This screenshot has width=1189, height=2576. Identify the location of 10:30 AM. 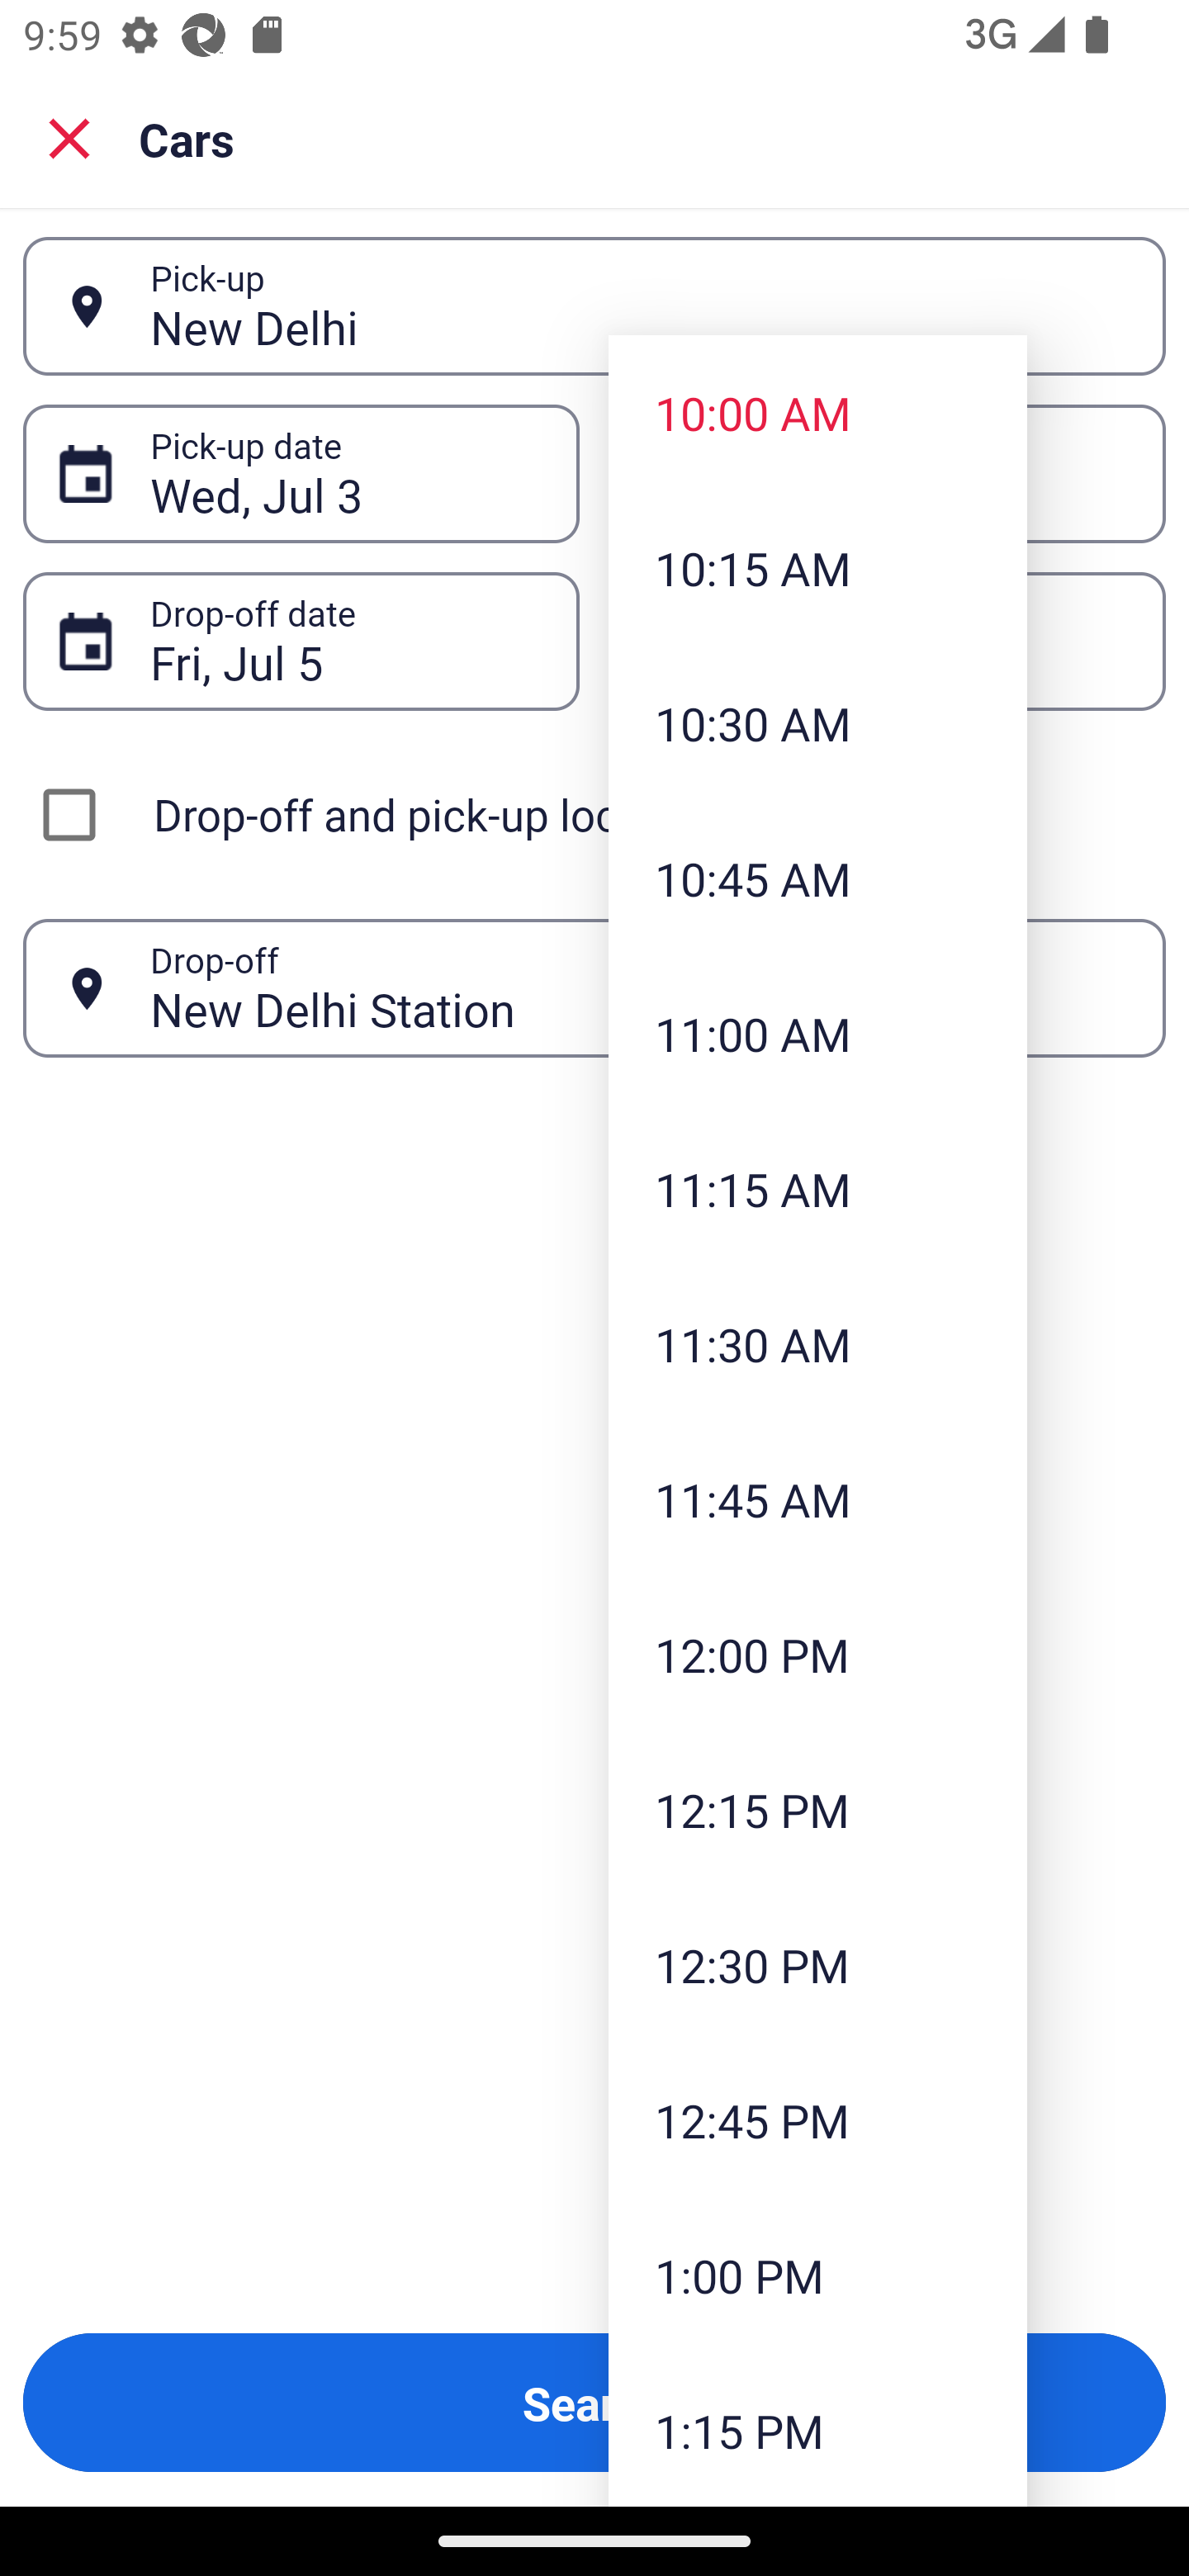
(817, 723).